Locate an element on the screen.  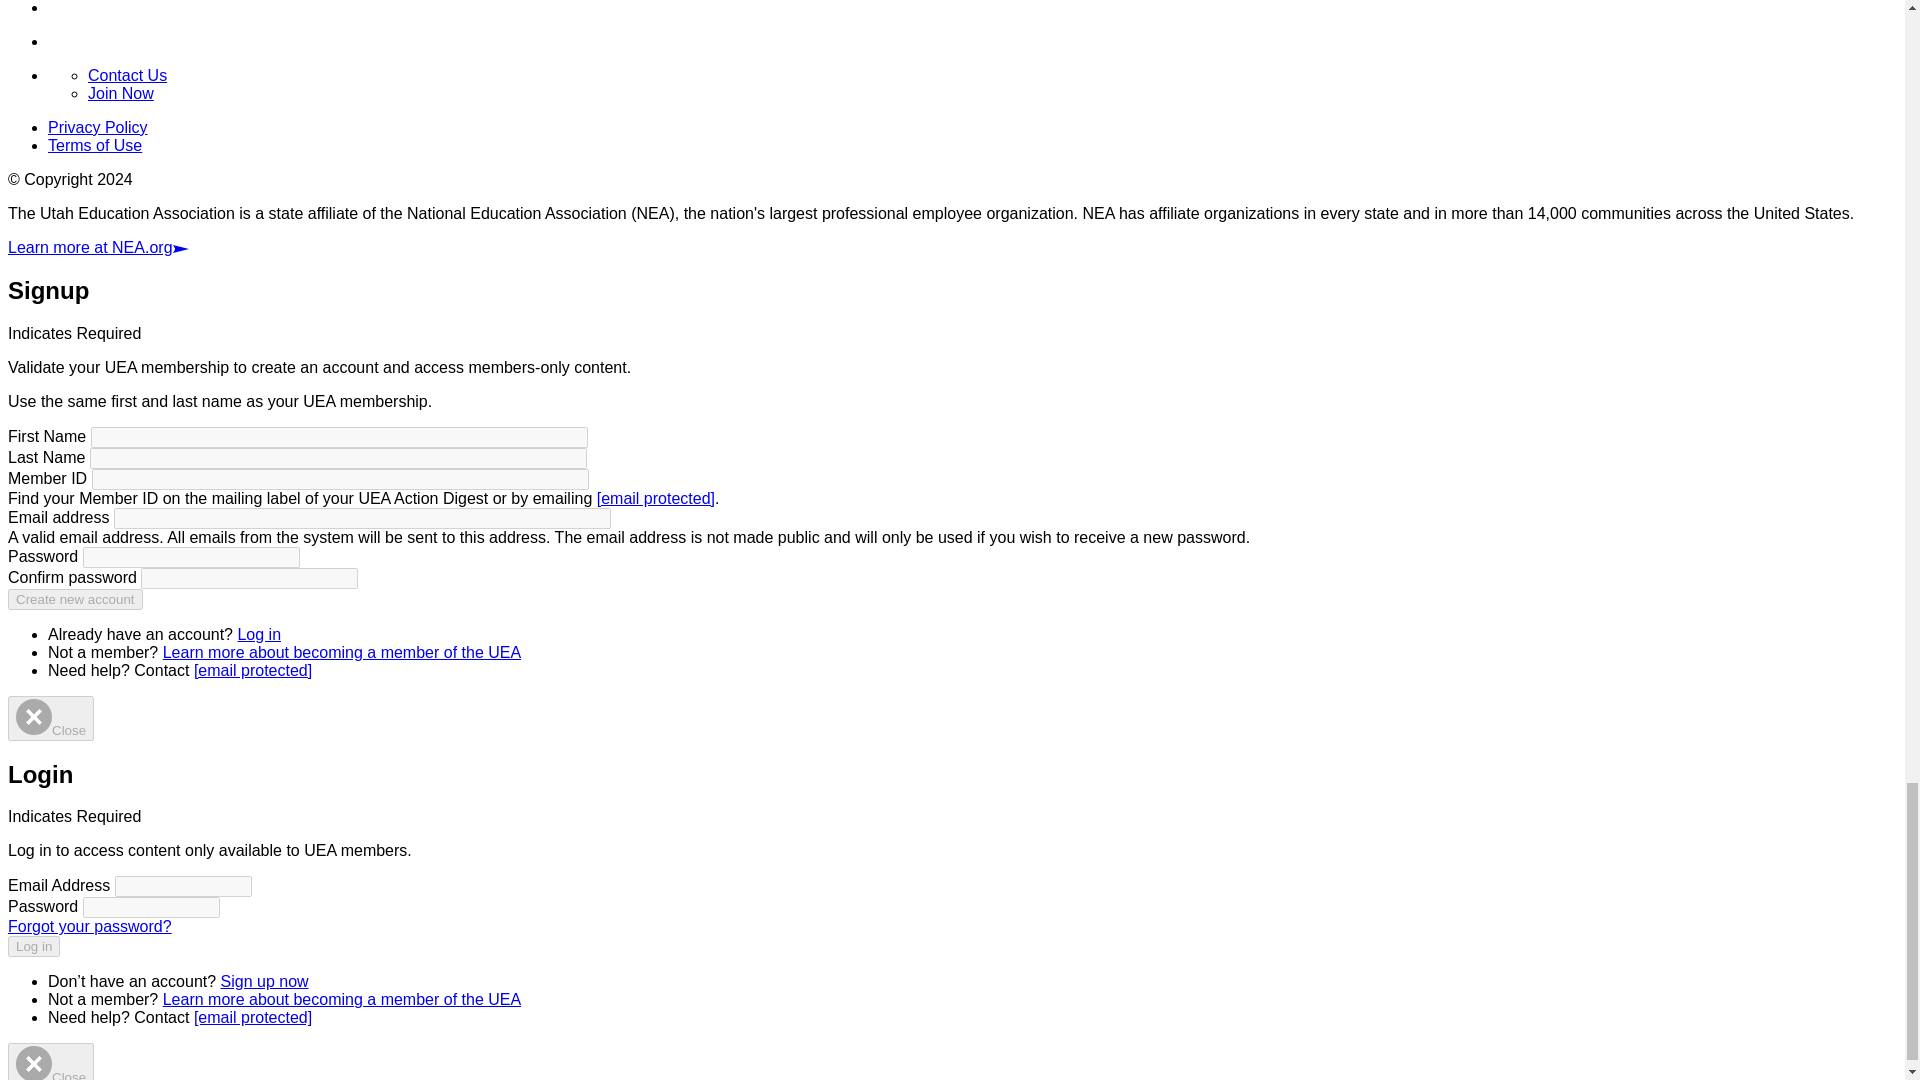
Send password reset instructions via email. is located at coordinates (90, 926).